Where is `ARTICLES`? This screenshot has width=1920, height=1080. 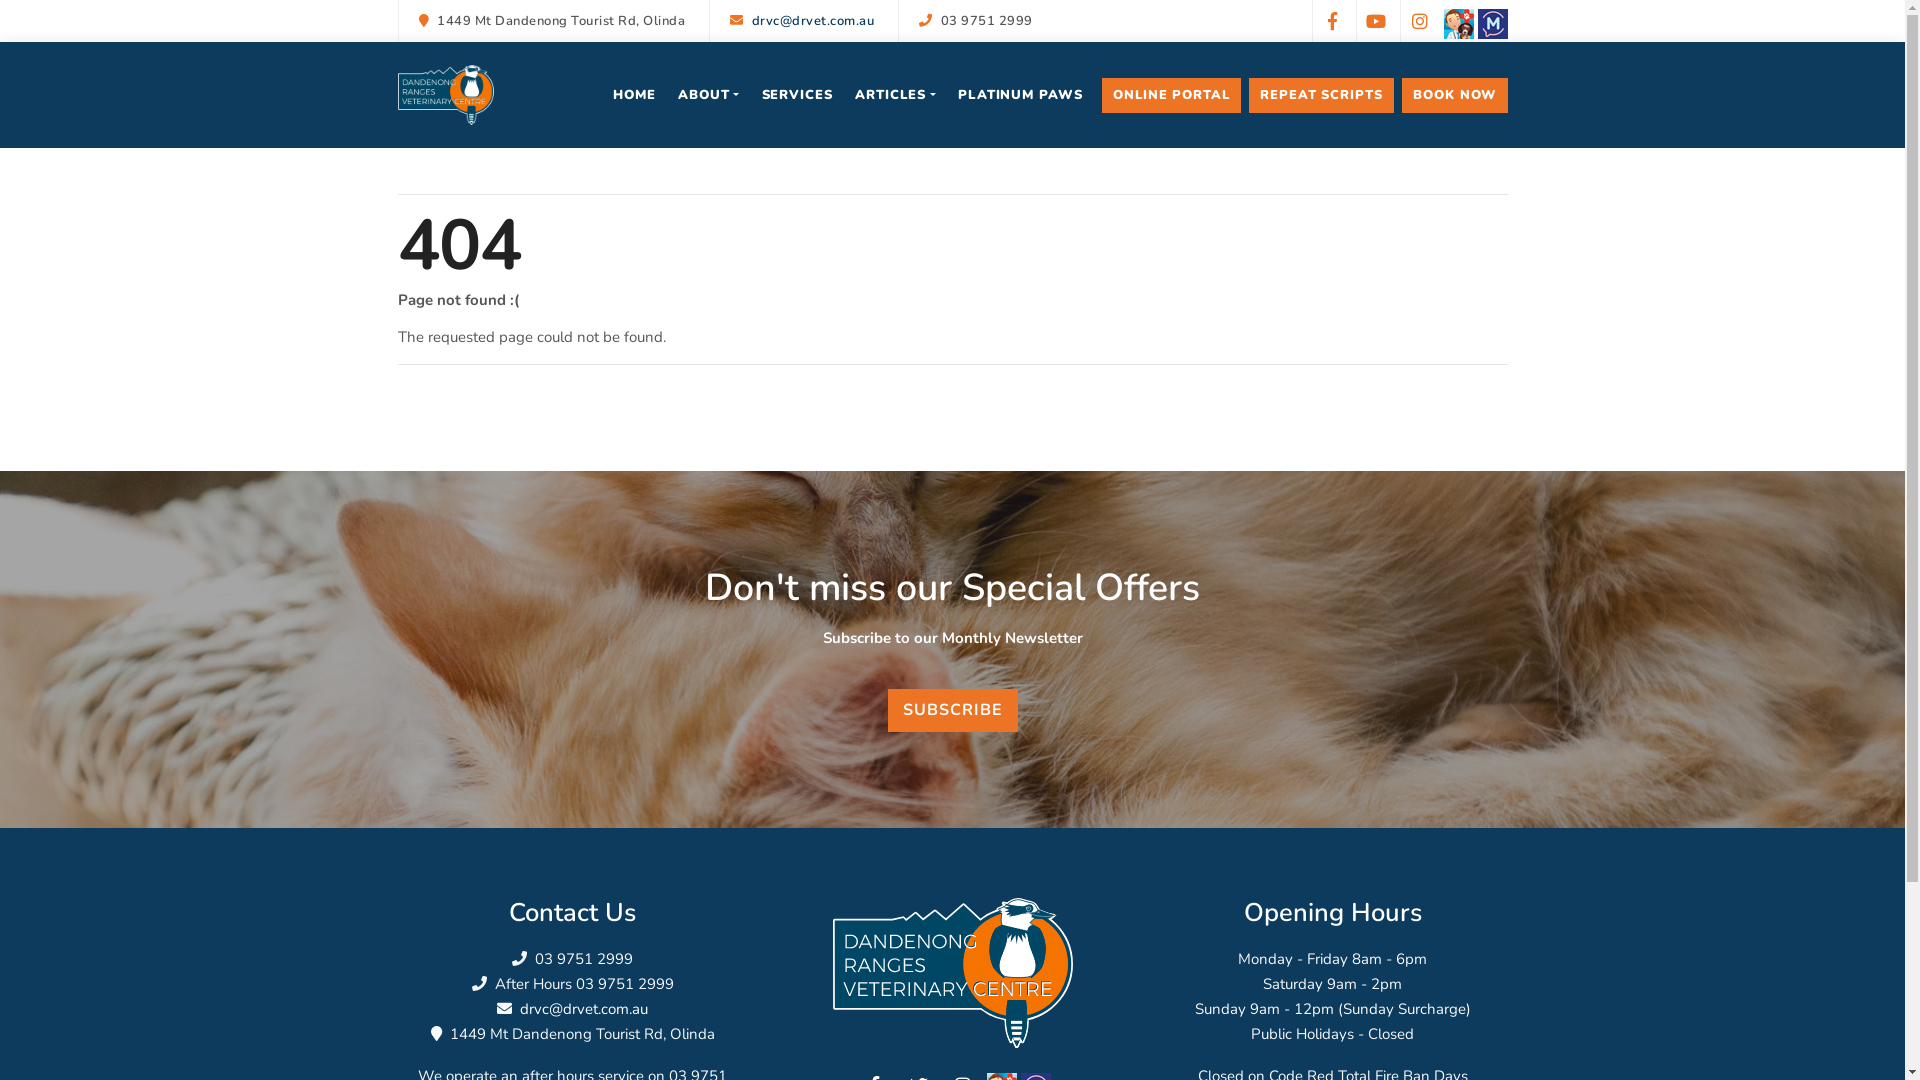 ARTICLES is located at coordinates (896, 95).